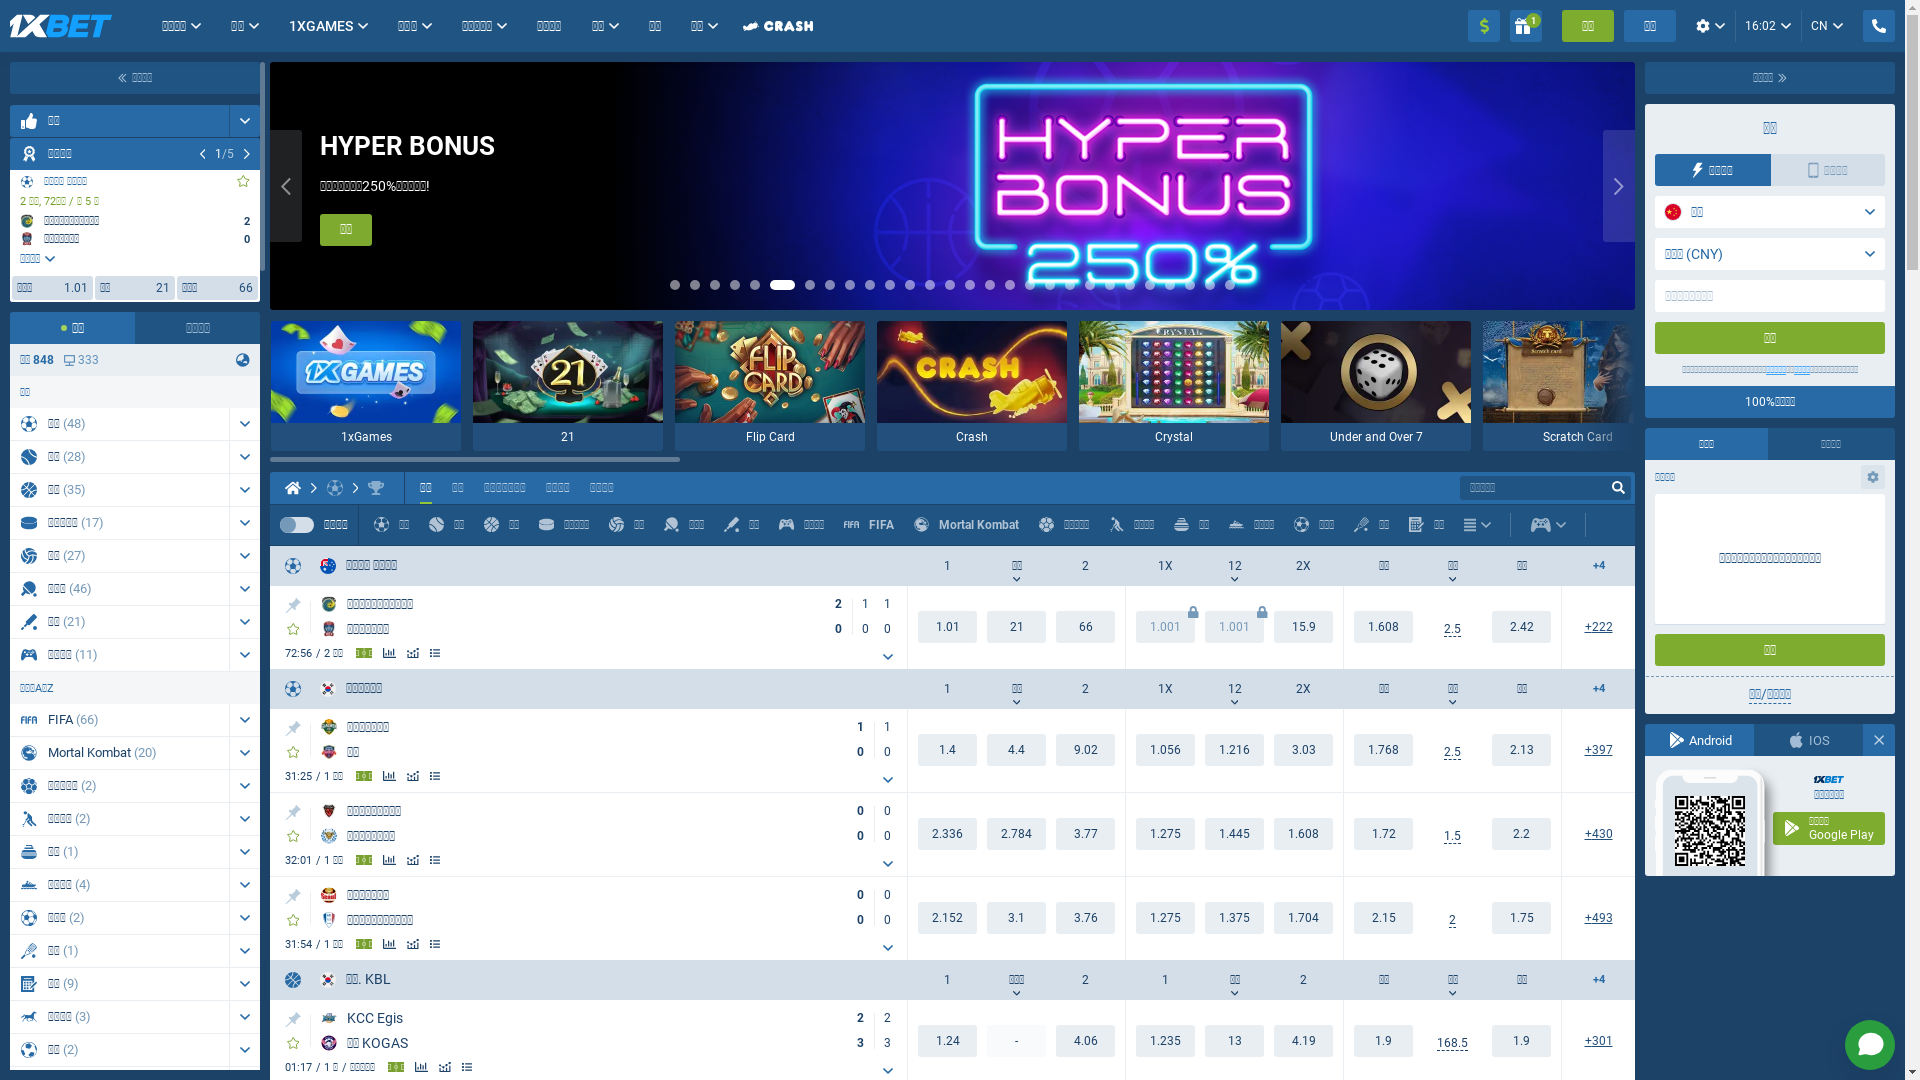  I want to click on 393, so click(1598, 750).